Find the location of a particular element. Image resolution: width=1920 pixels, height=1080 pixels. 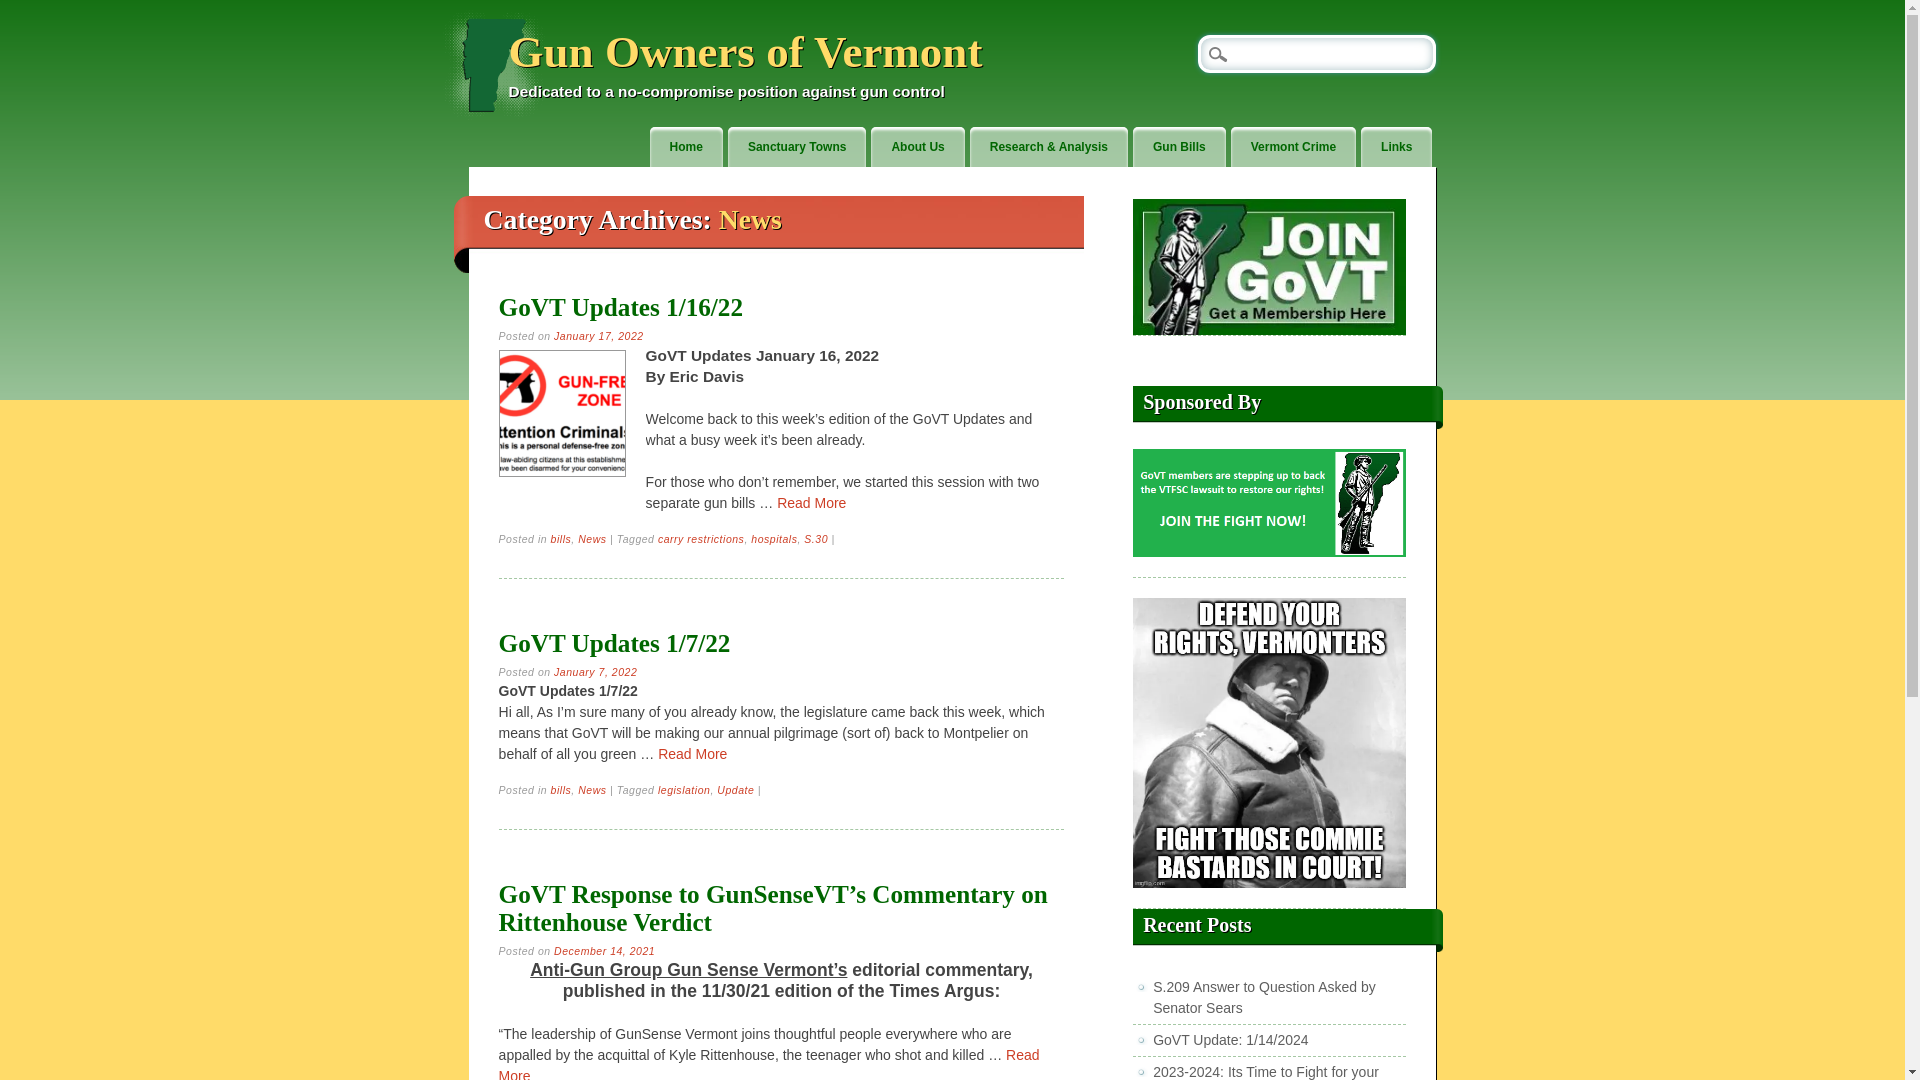

About Us is located at coordinates (917, 148).